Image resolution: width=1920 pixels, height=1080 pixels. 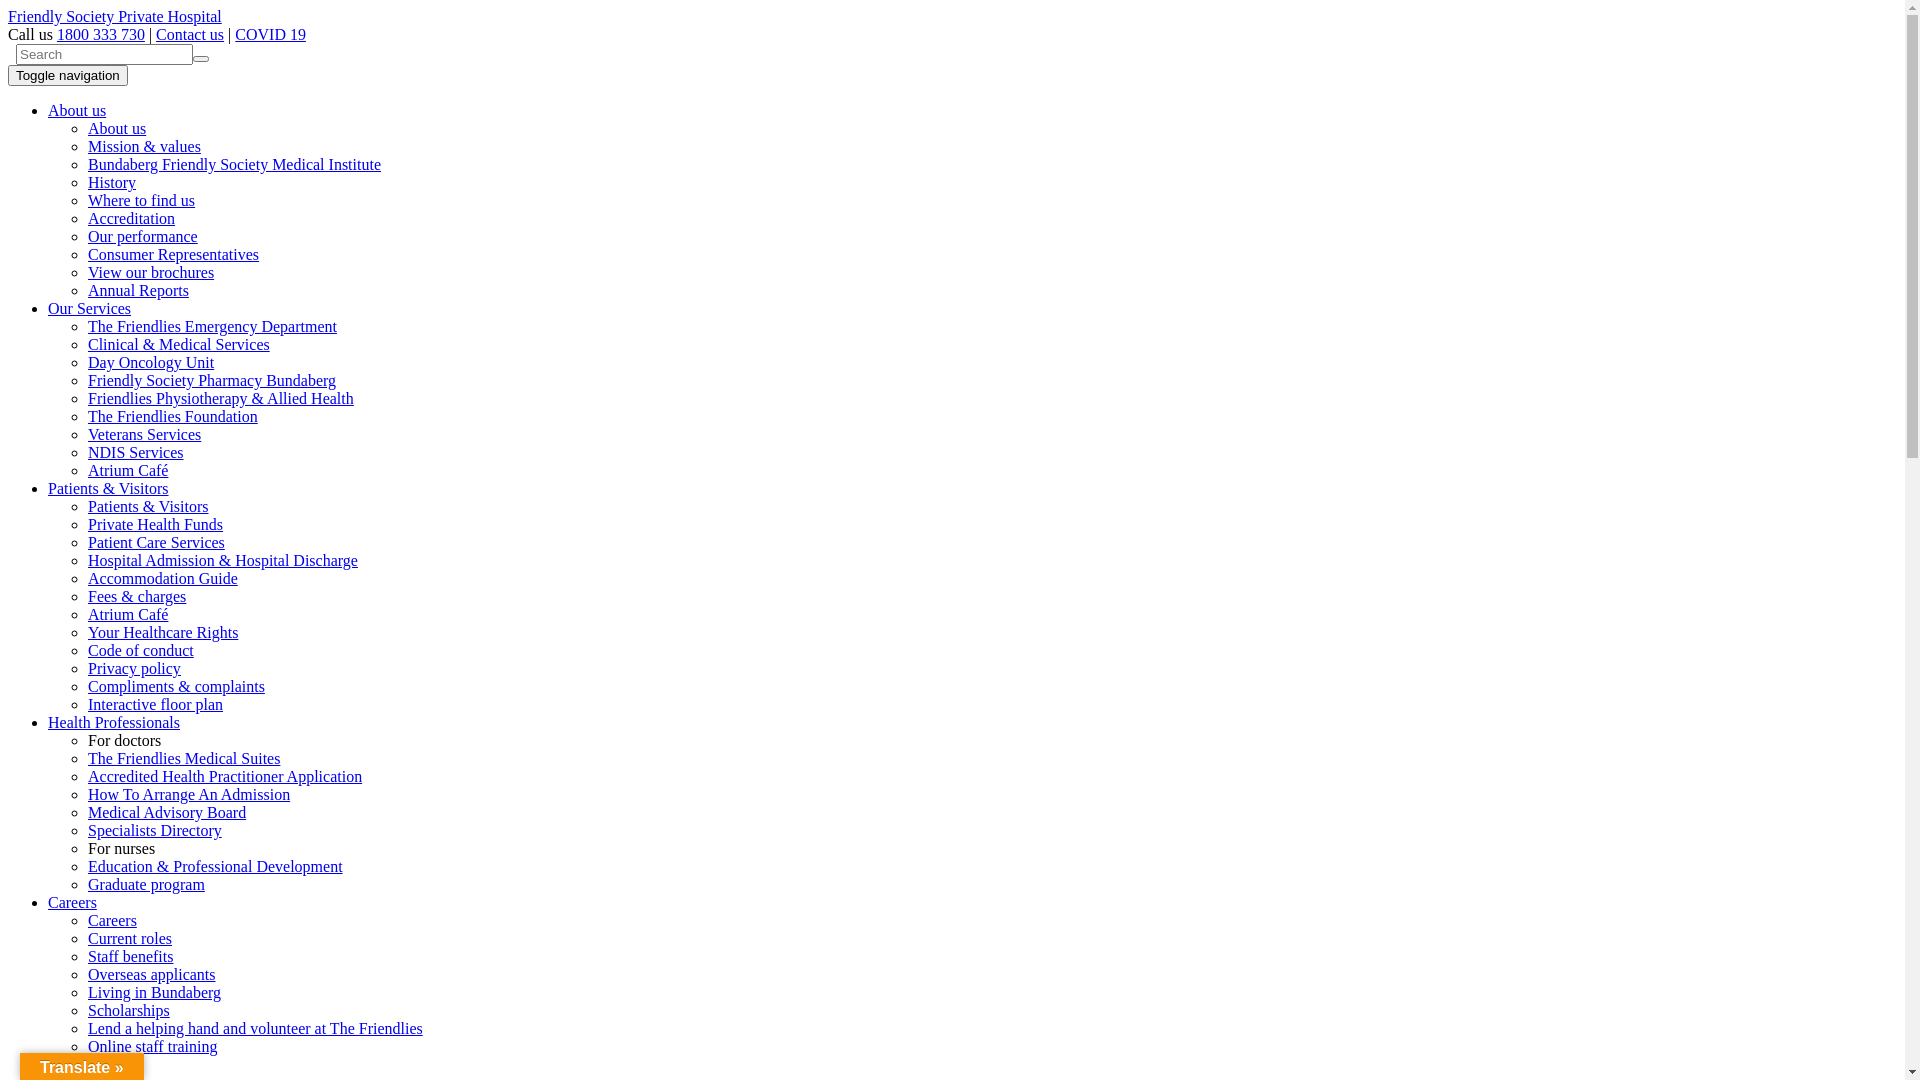 What do you see at coordinates (163, 632) in the screenshot?
I see `Your Healthcare Rights` at bounding box center [163, 632].